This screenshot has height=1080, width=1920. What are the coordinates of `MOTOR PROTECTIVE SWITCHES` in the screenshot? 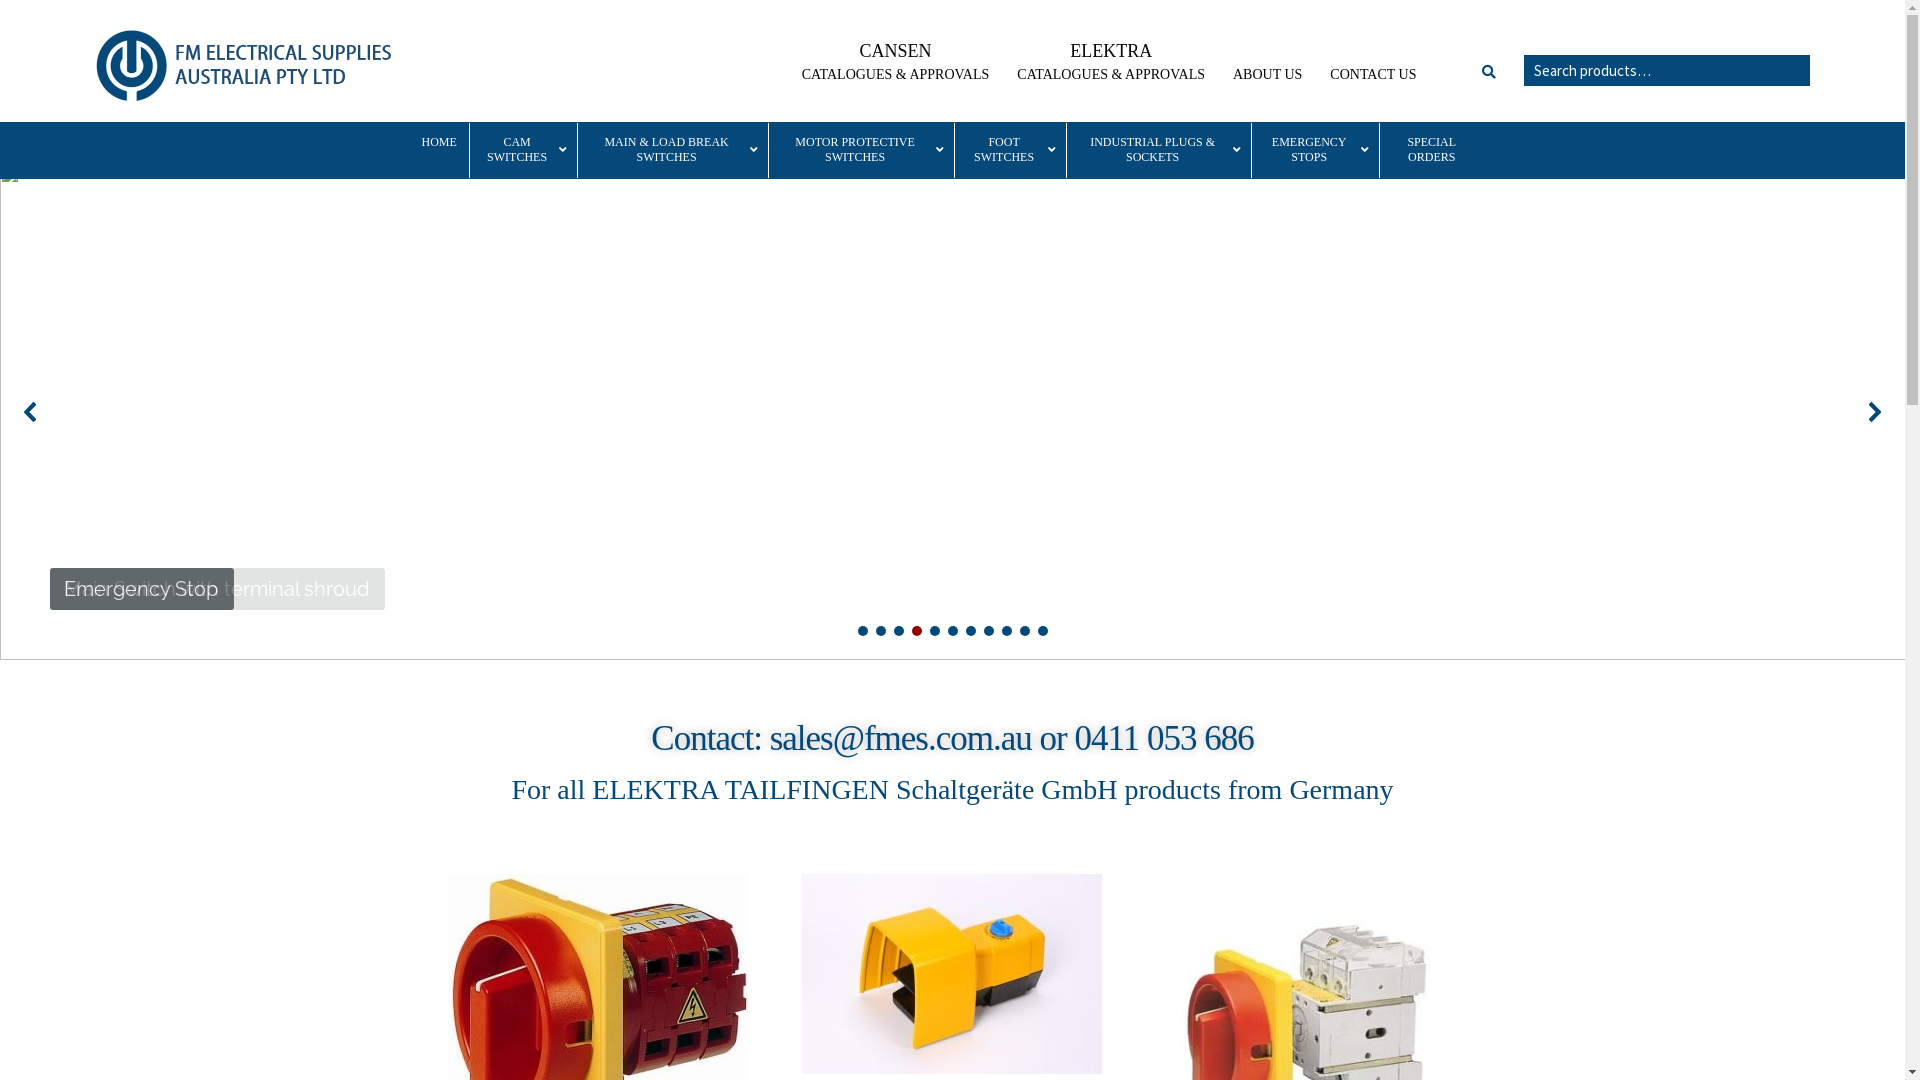 It's located at (861, 150).